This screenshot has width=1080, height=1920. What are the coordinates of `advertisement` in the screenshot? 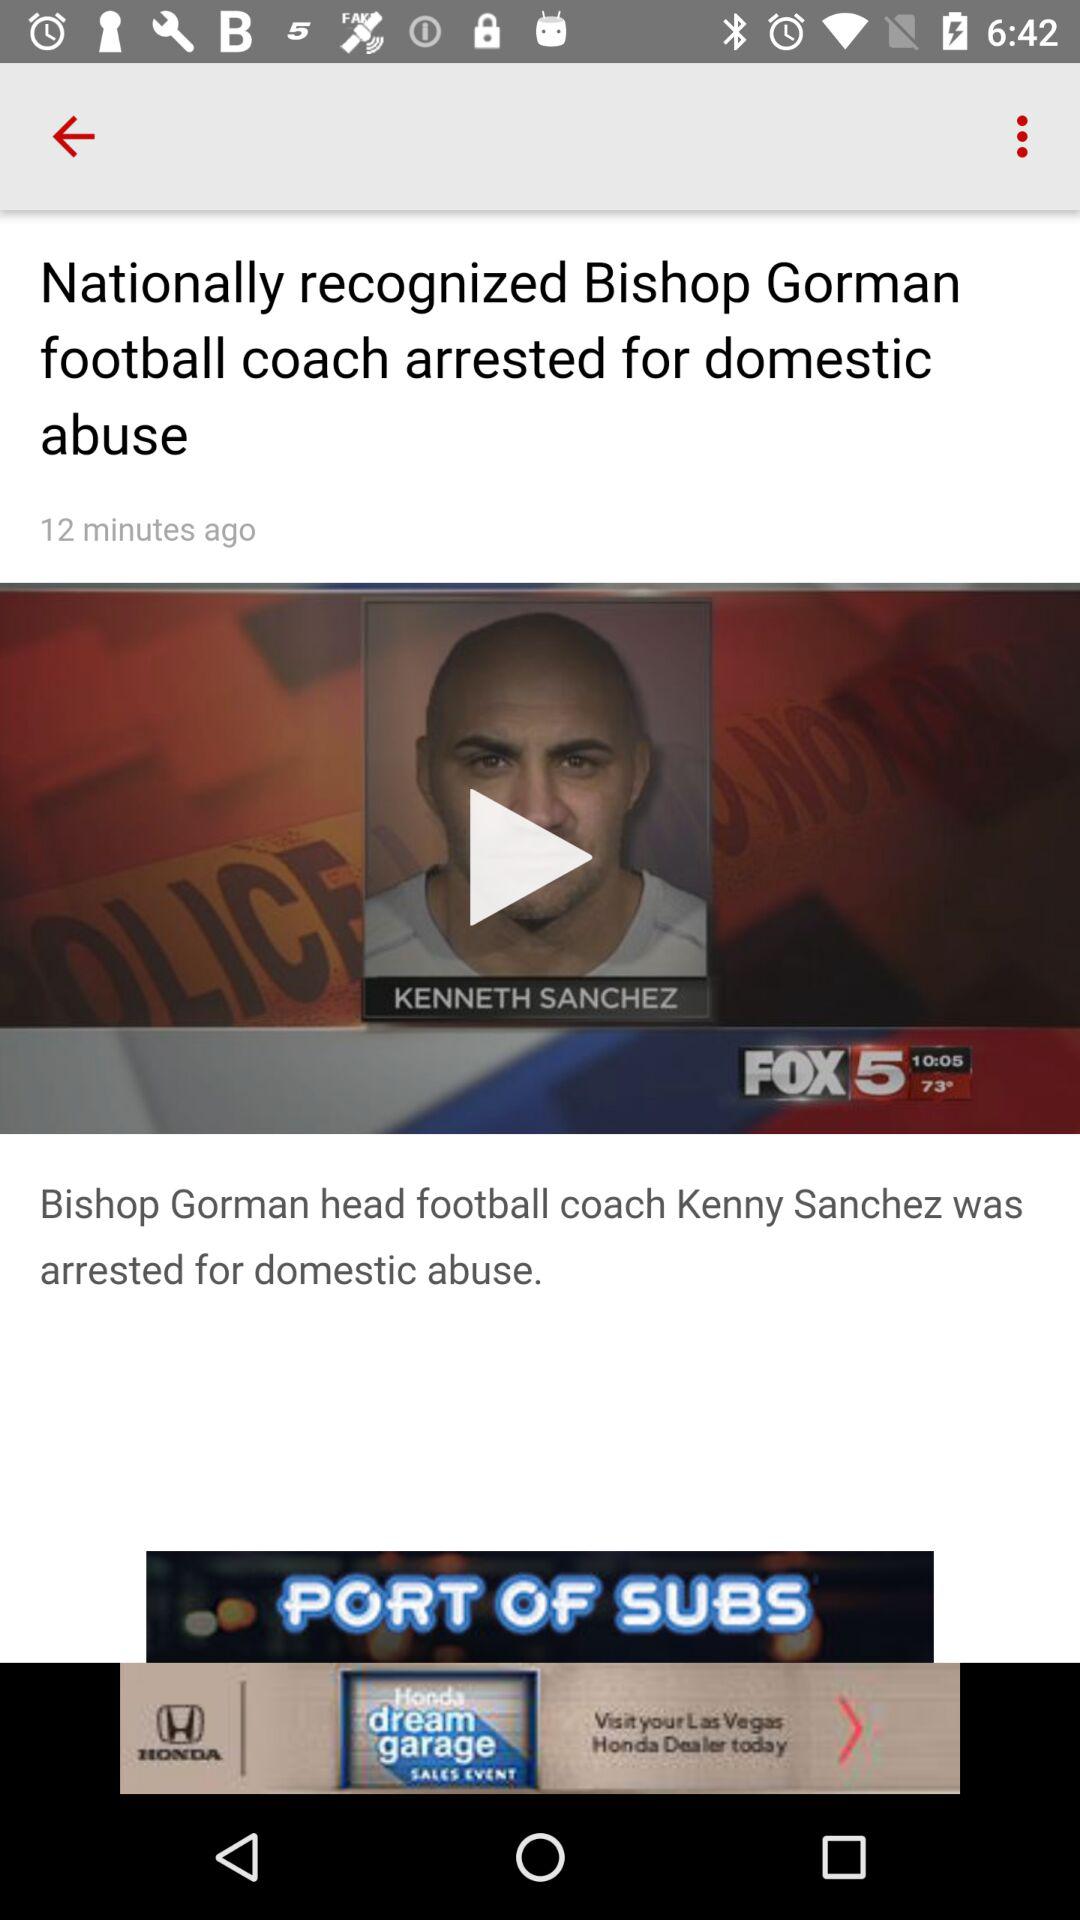 It's located at (540, 1672).